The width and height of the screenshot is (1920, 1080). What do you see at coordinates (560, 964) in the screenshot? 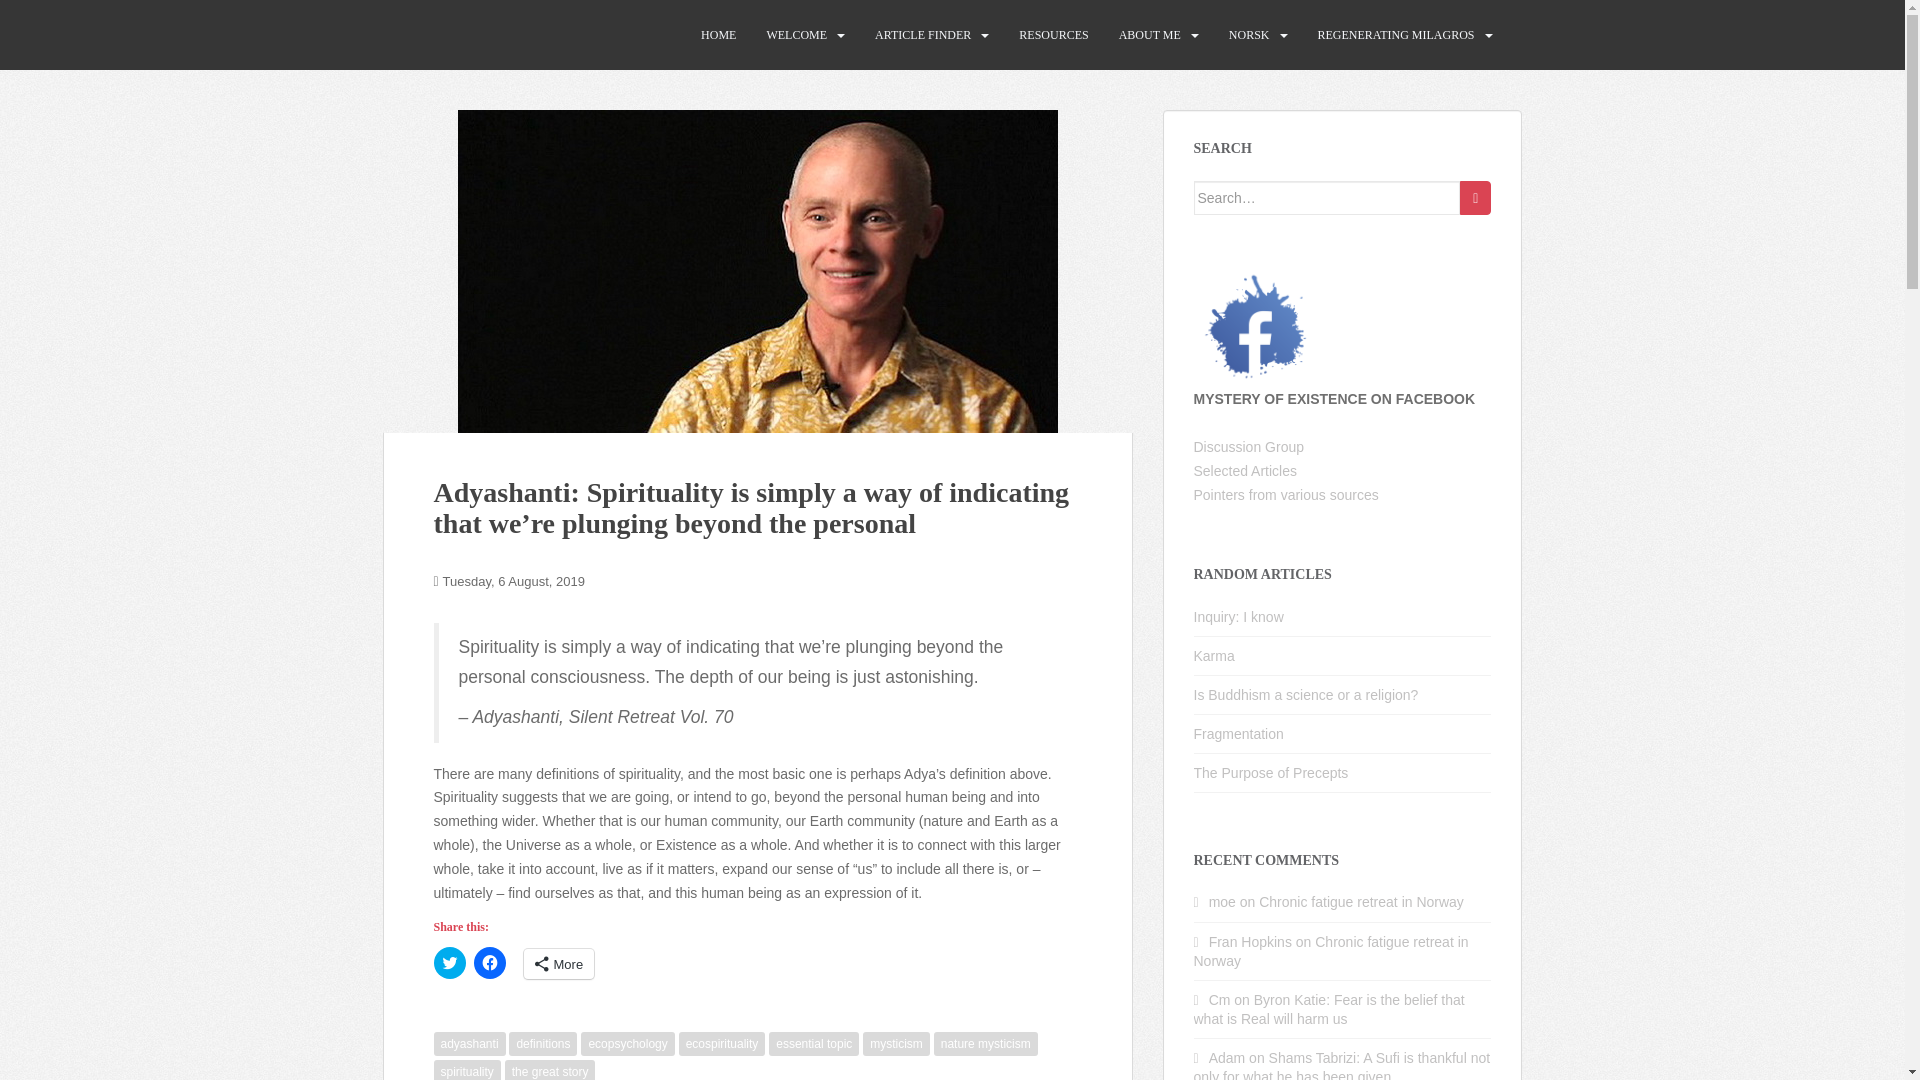
I see `More` at bounding box center [560, 964].